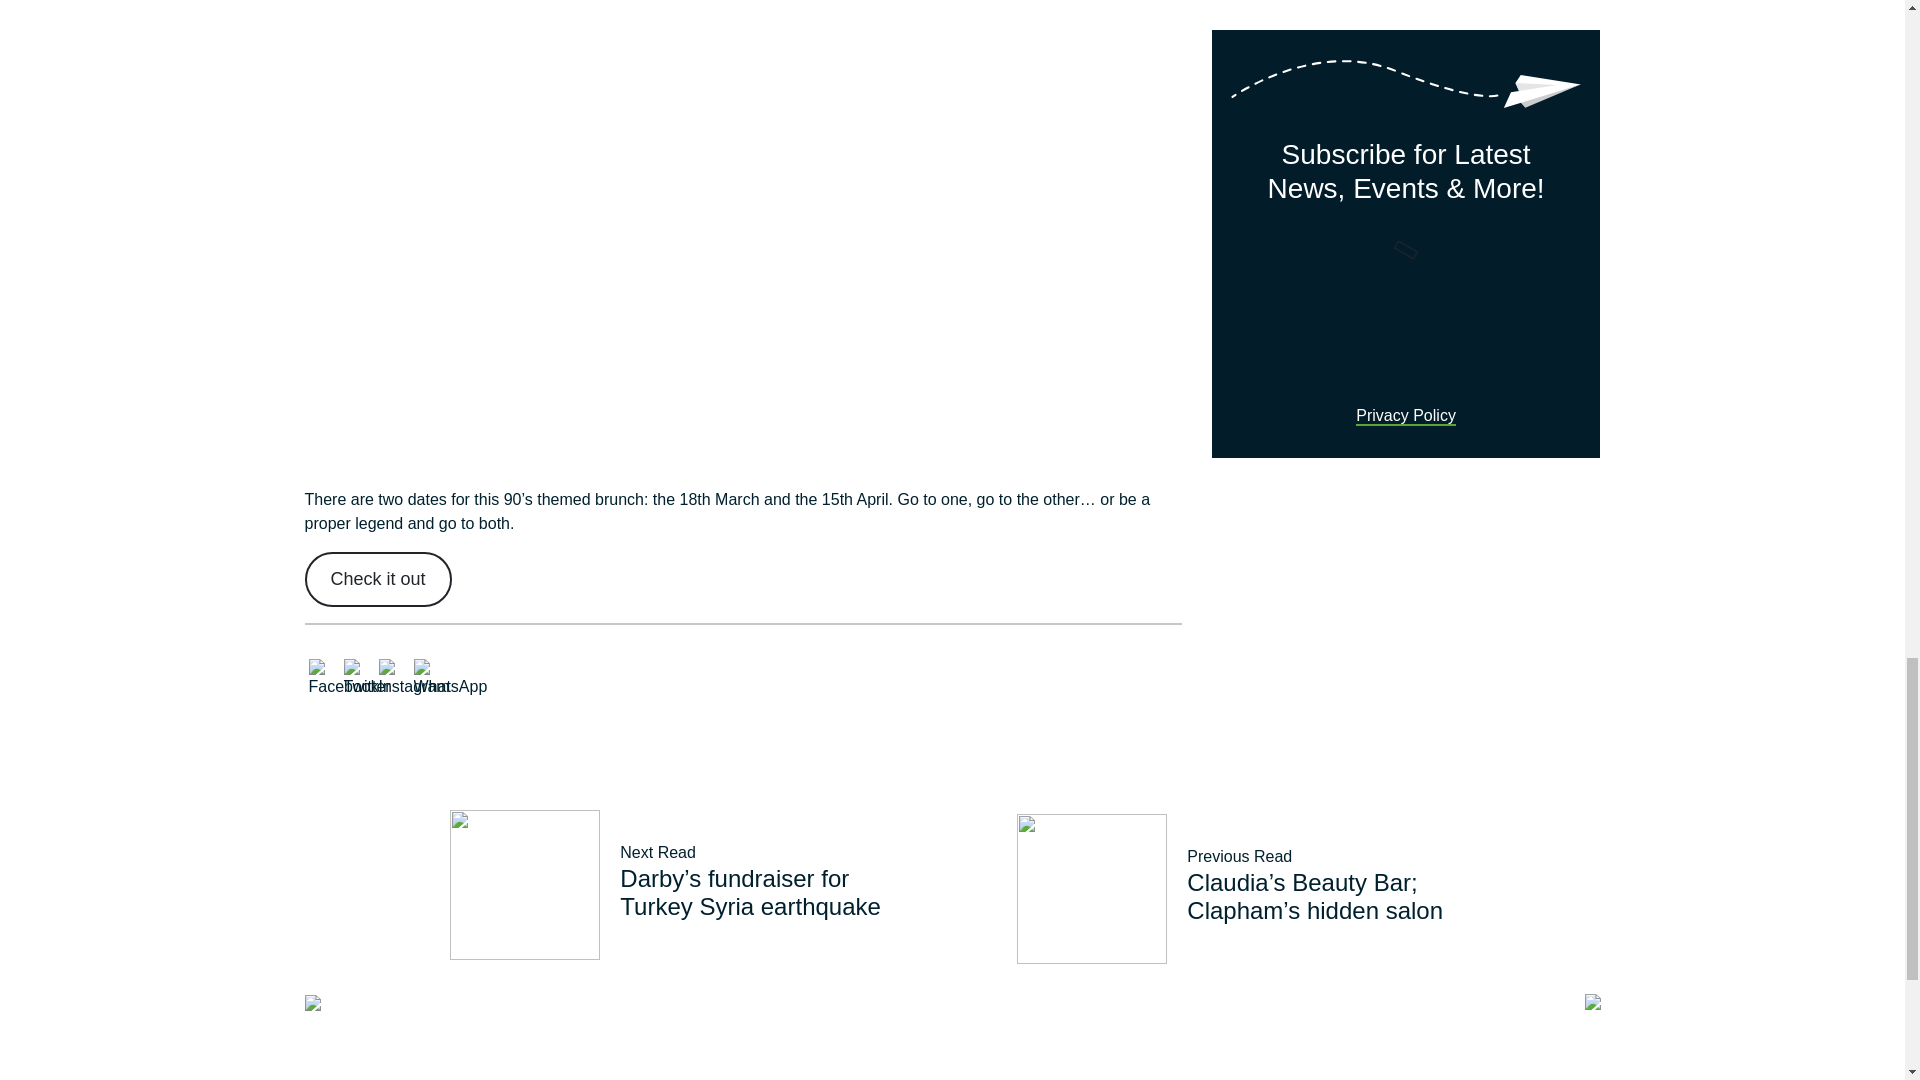 The width and height of the screenshot is (1920, 1080). Describe the element at coordinates (342, 678) in the screenshot. I see `Facebook` at that location.